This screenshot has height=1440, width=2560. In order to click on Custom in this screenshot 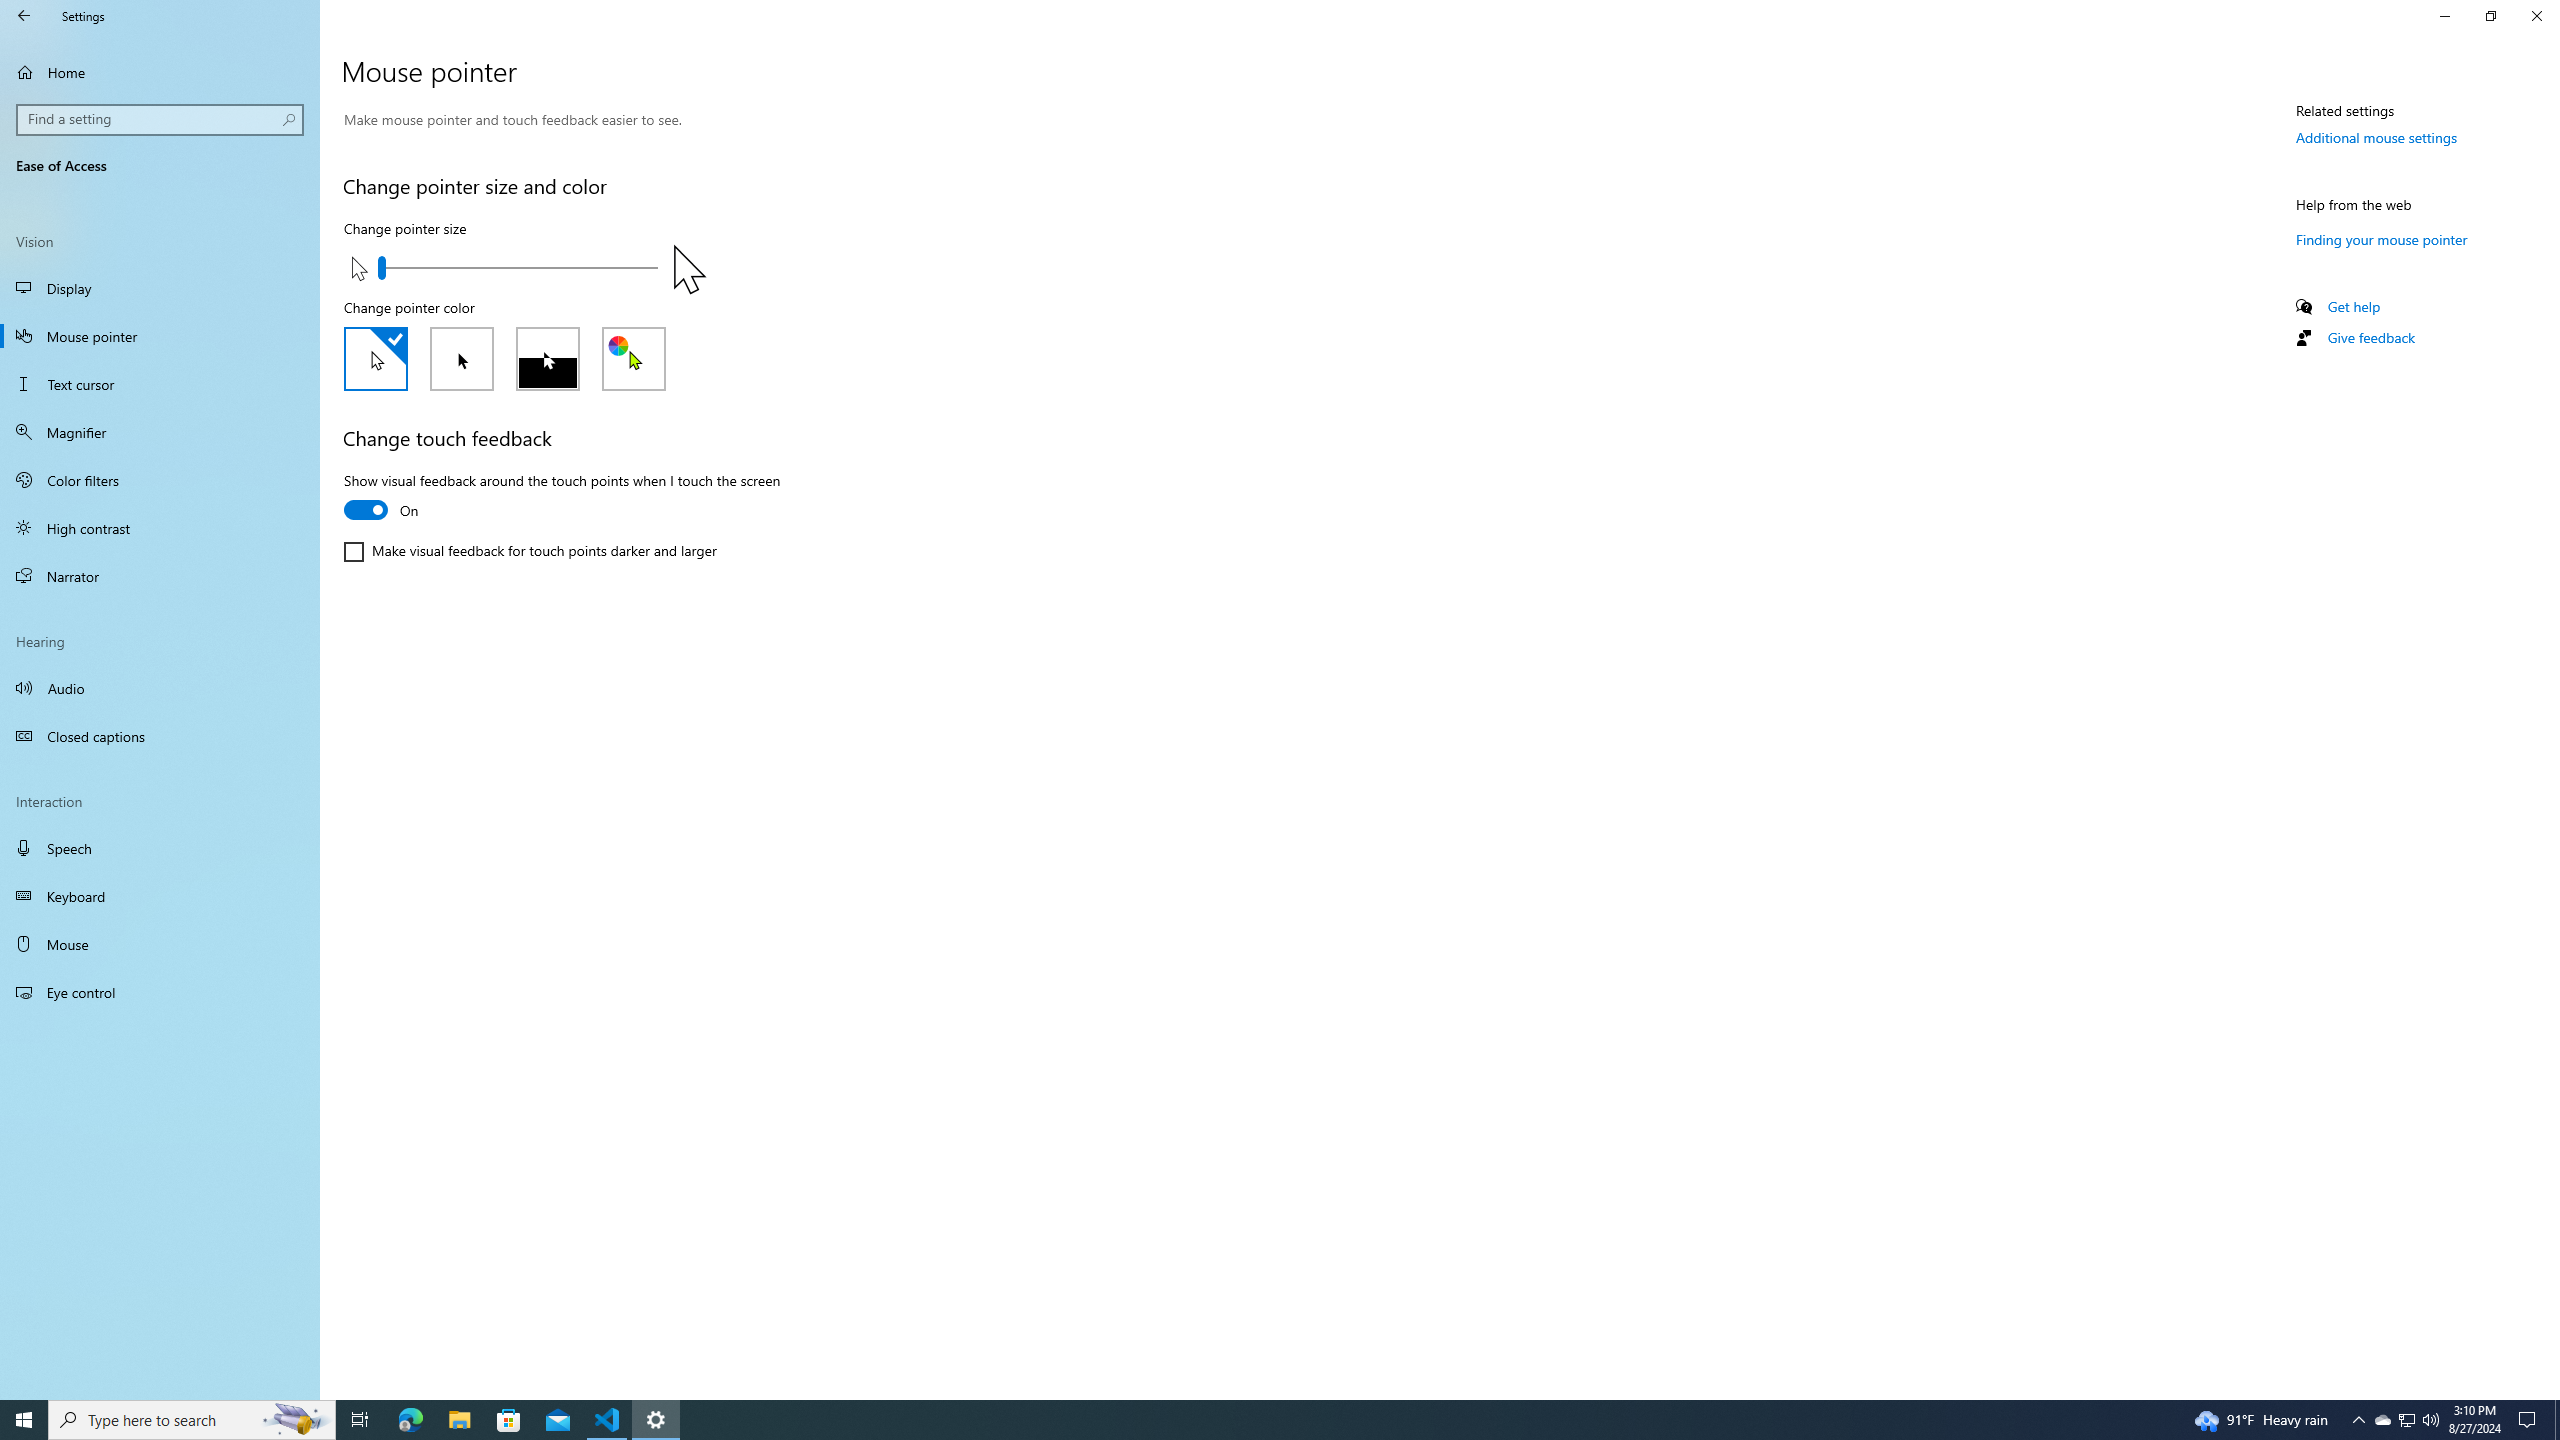, I will do `click(634, 359)`.